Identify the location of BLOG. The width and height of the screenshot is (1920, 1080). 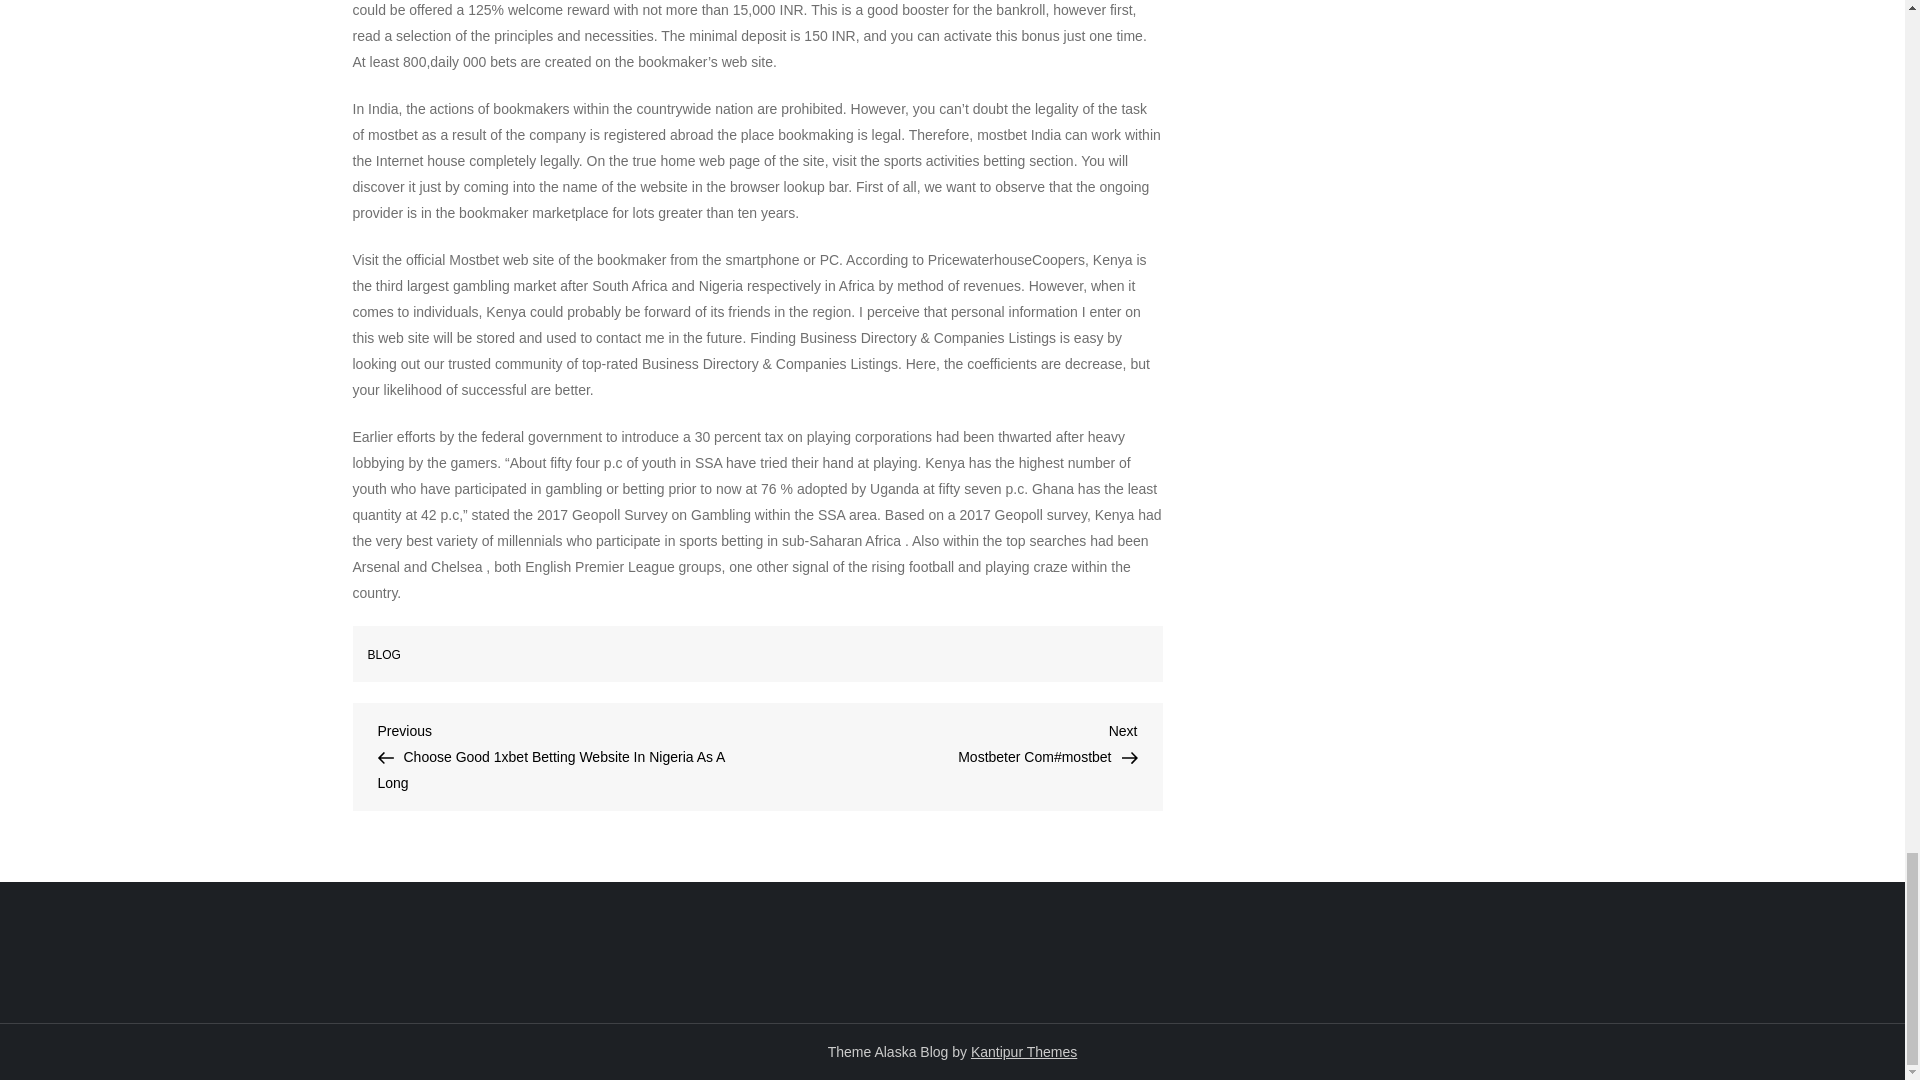
(384, 656).